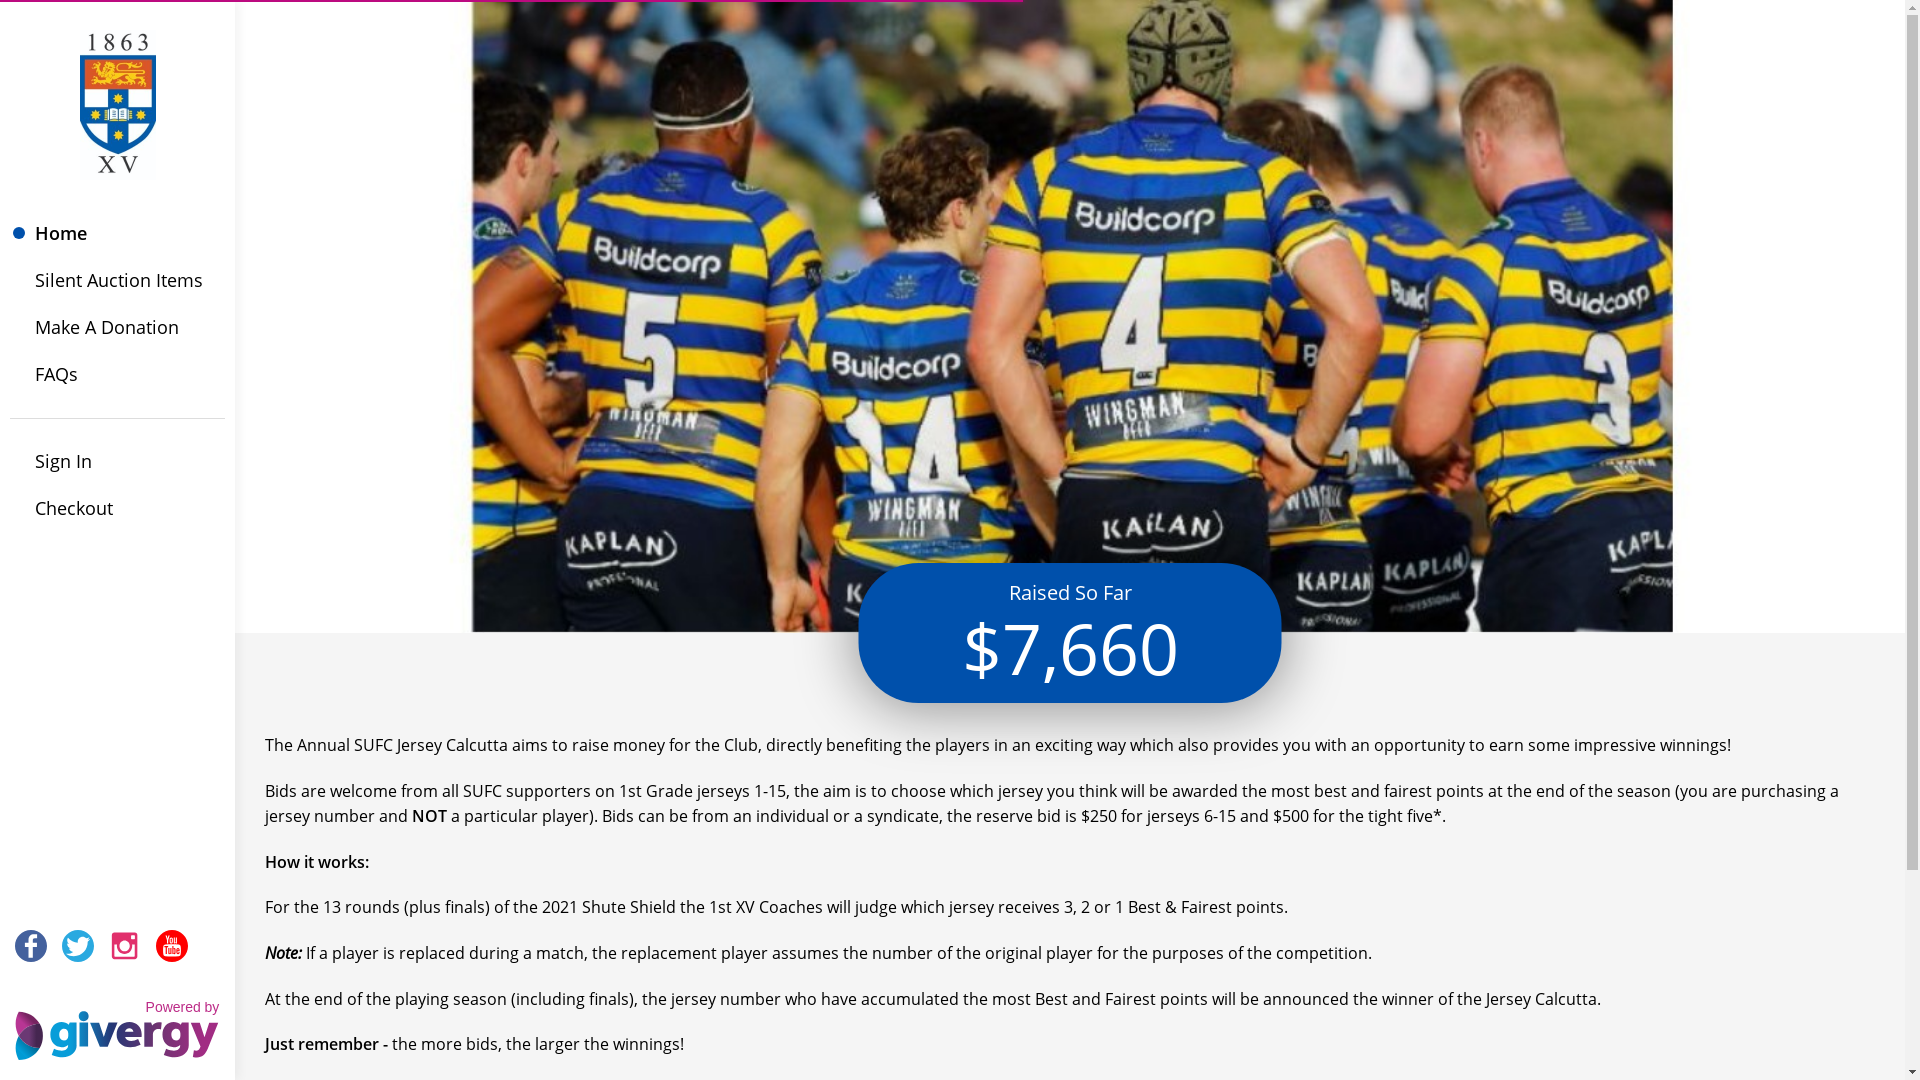 The image size is (1920, 1080). What do you see at coordinates (31, 946) in the screenshot?
I see `Our Facebook page (opens new window)` at bounding box center [31, 946].